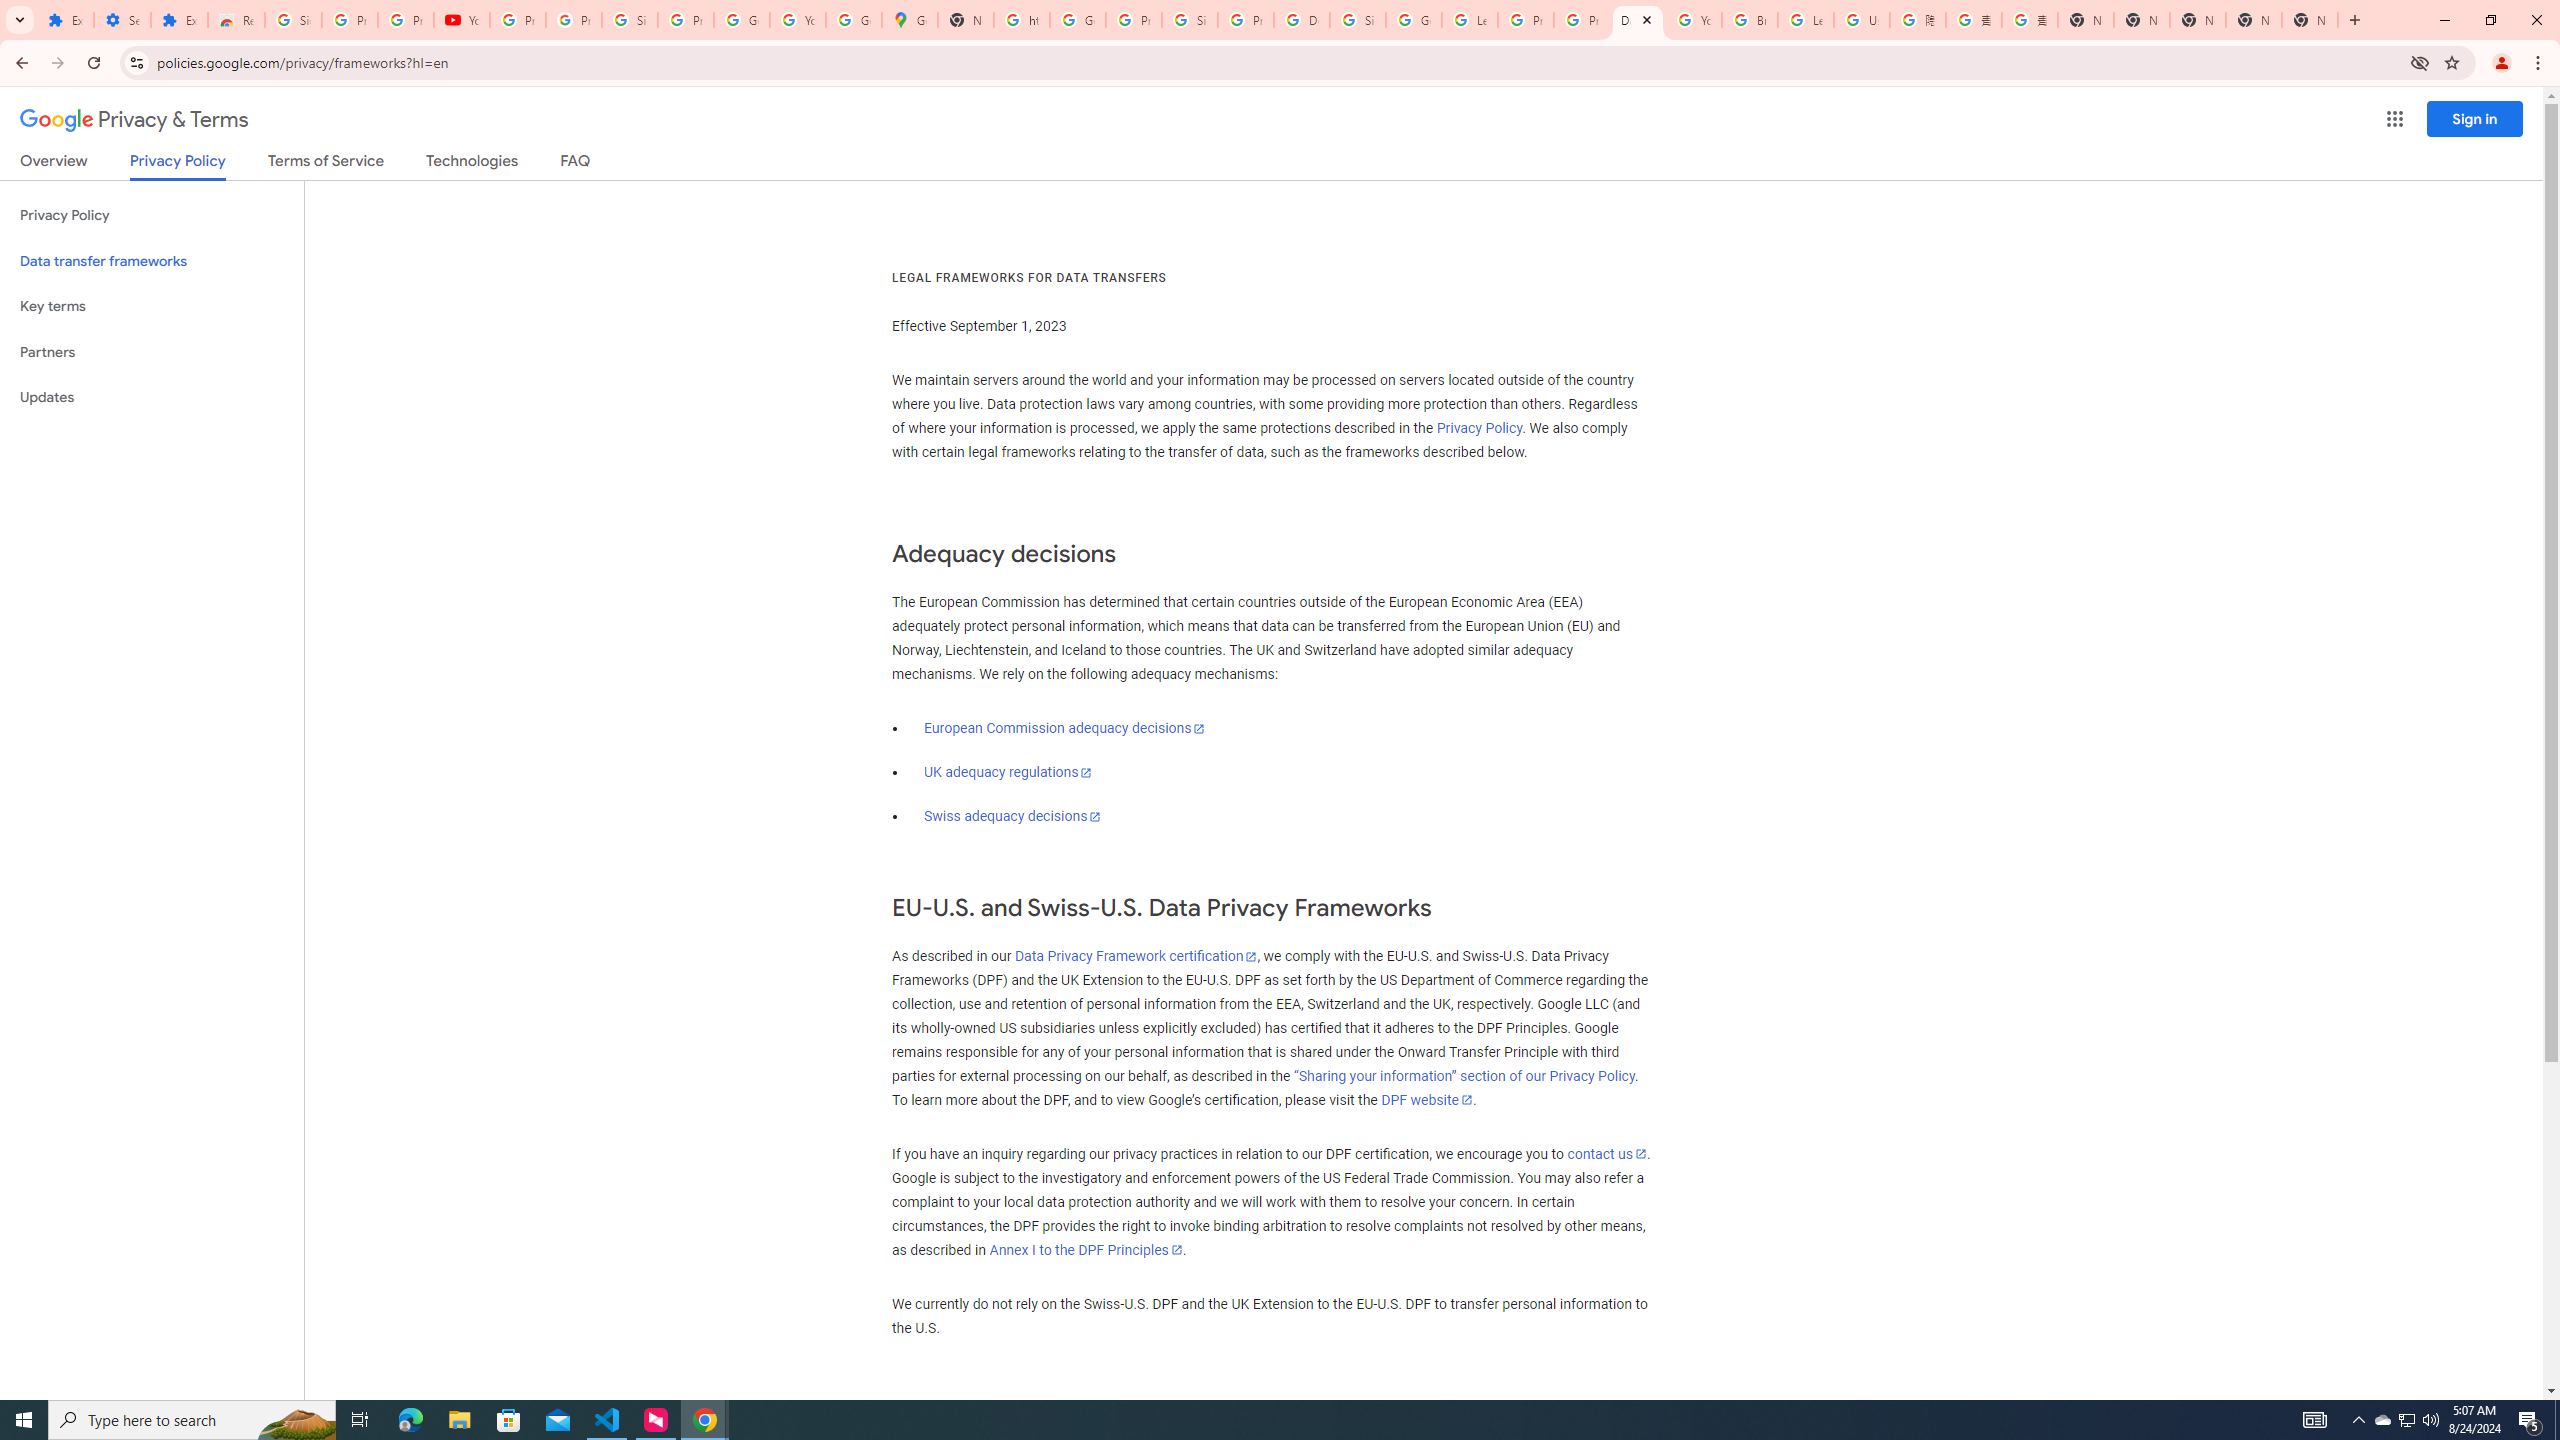 The width and height of the screenshot is (2560, 1440). What do you see at coordinates (1064, 728) in the screenshot?
I see `European Commission adequacy decisions` at bounding box center [1064, 728].